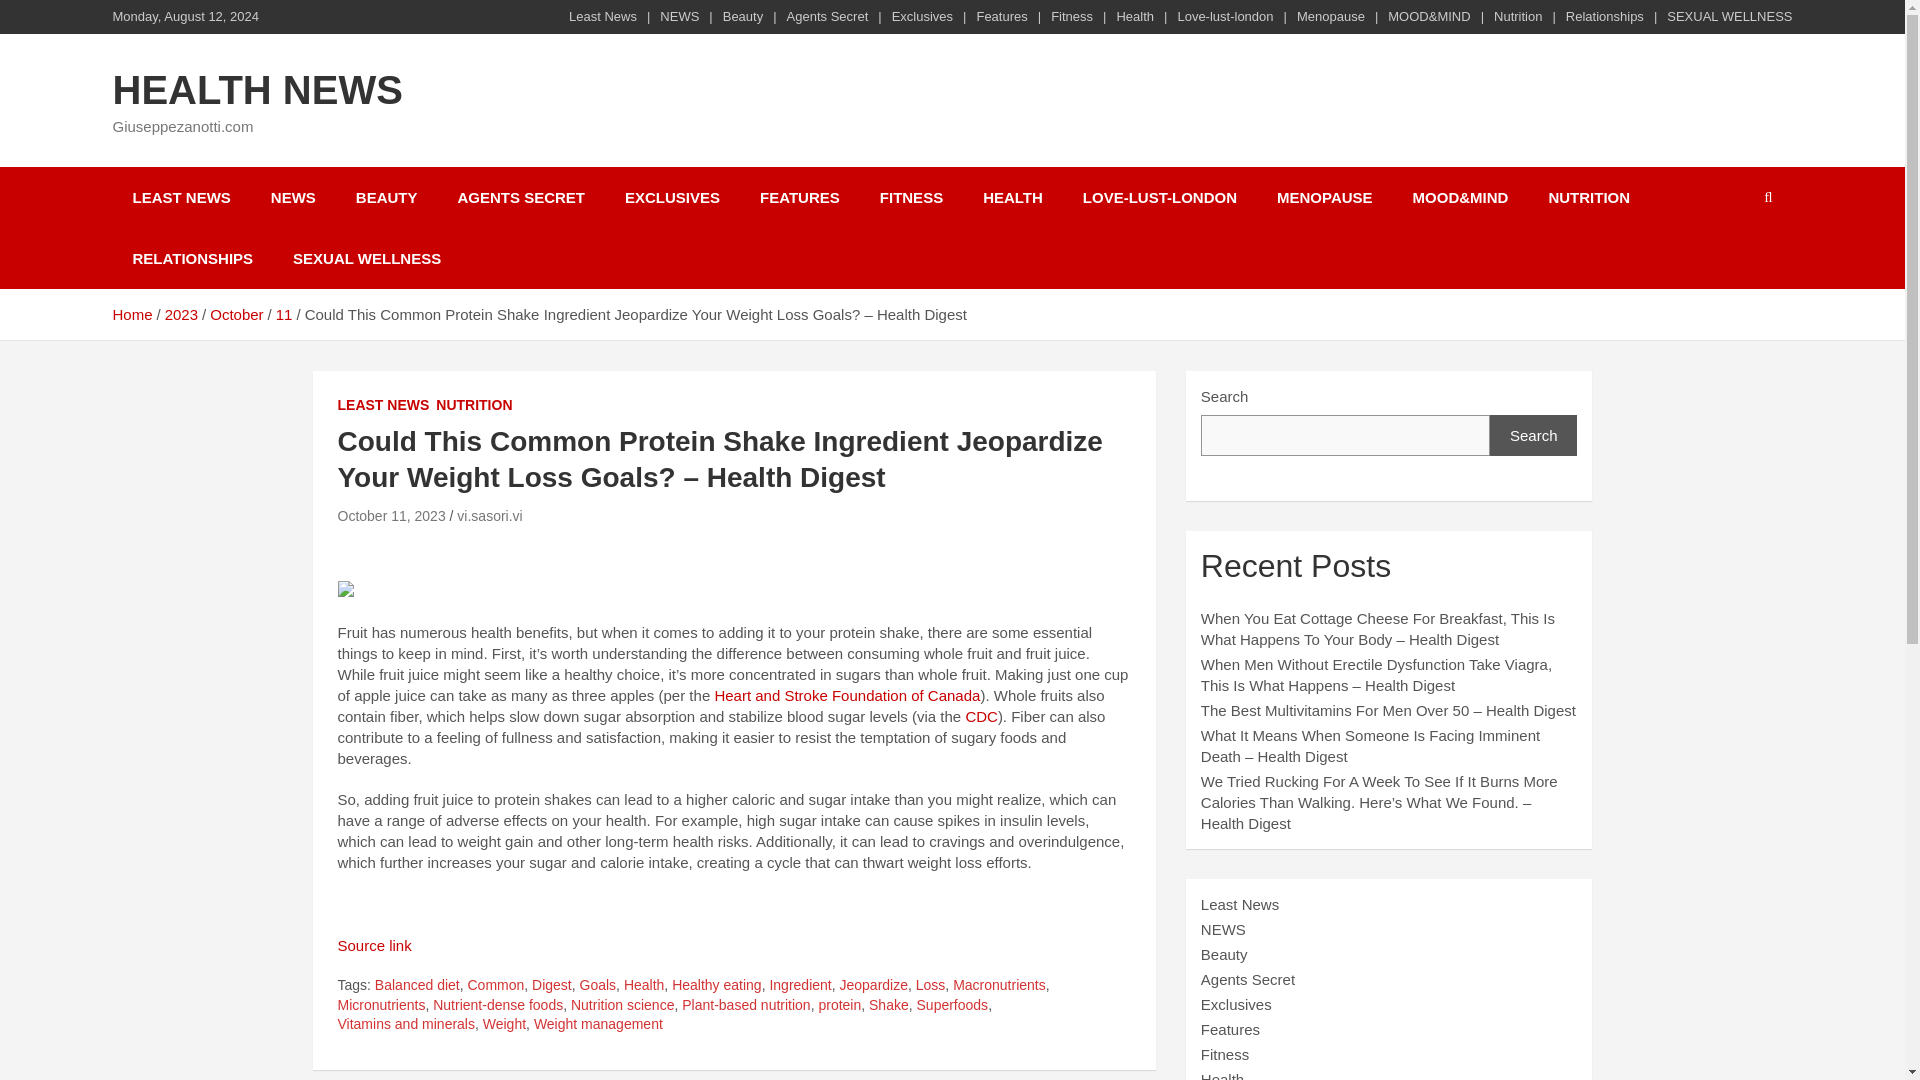  I want to click on NUTRITION, so click(1588, 197).